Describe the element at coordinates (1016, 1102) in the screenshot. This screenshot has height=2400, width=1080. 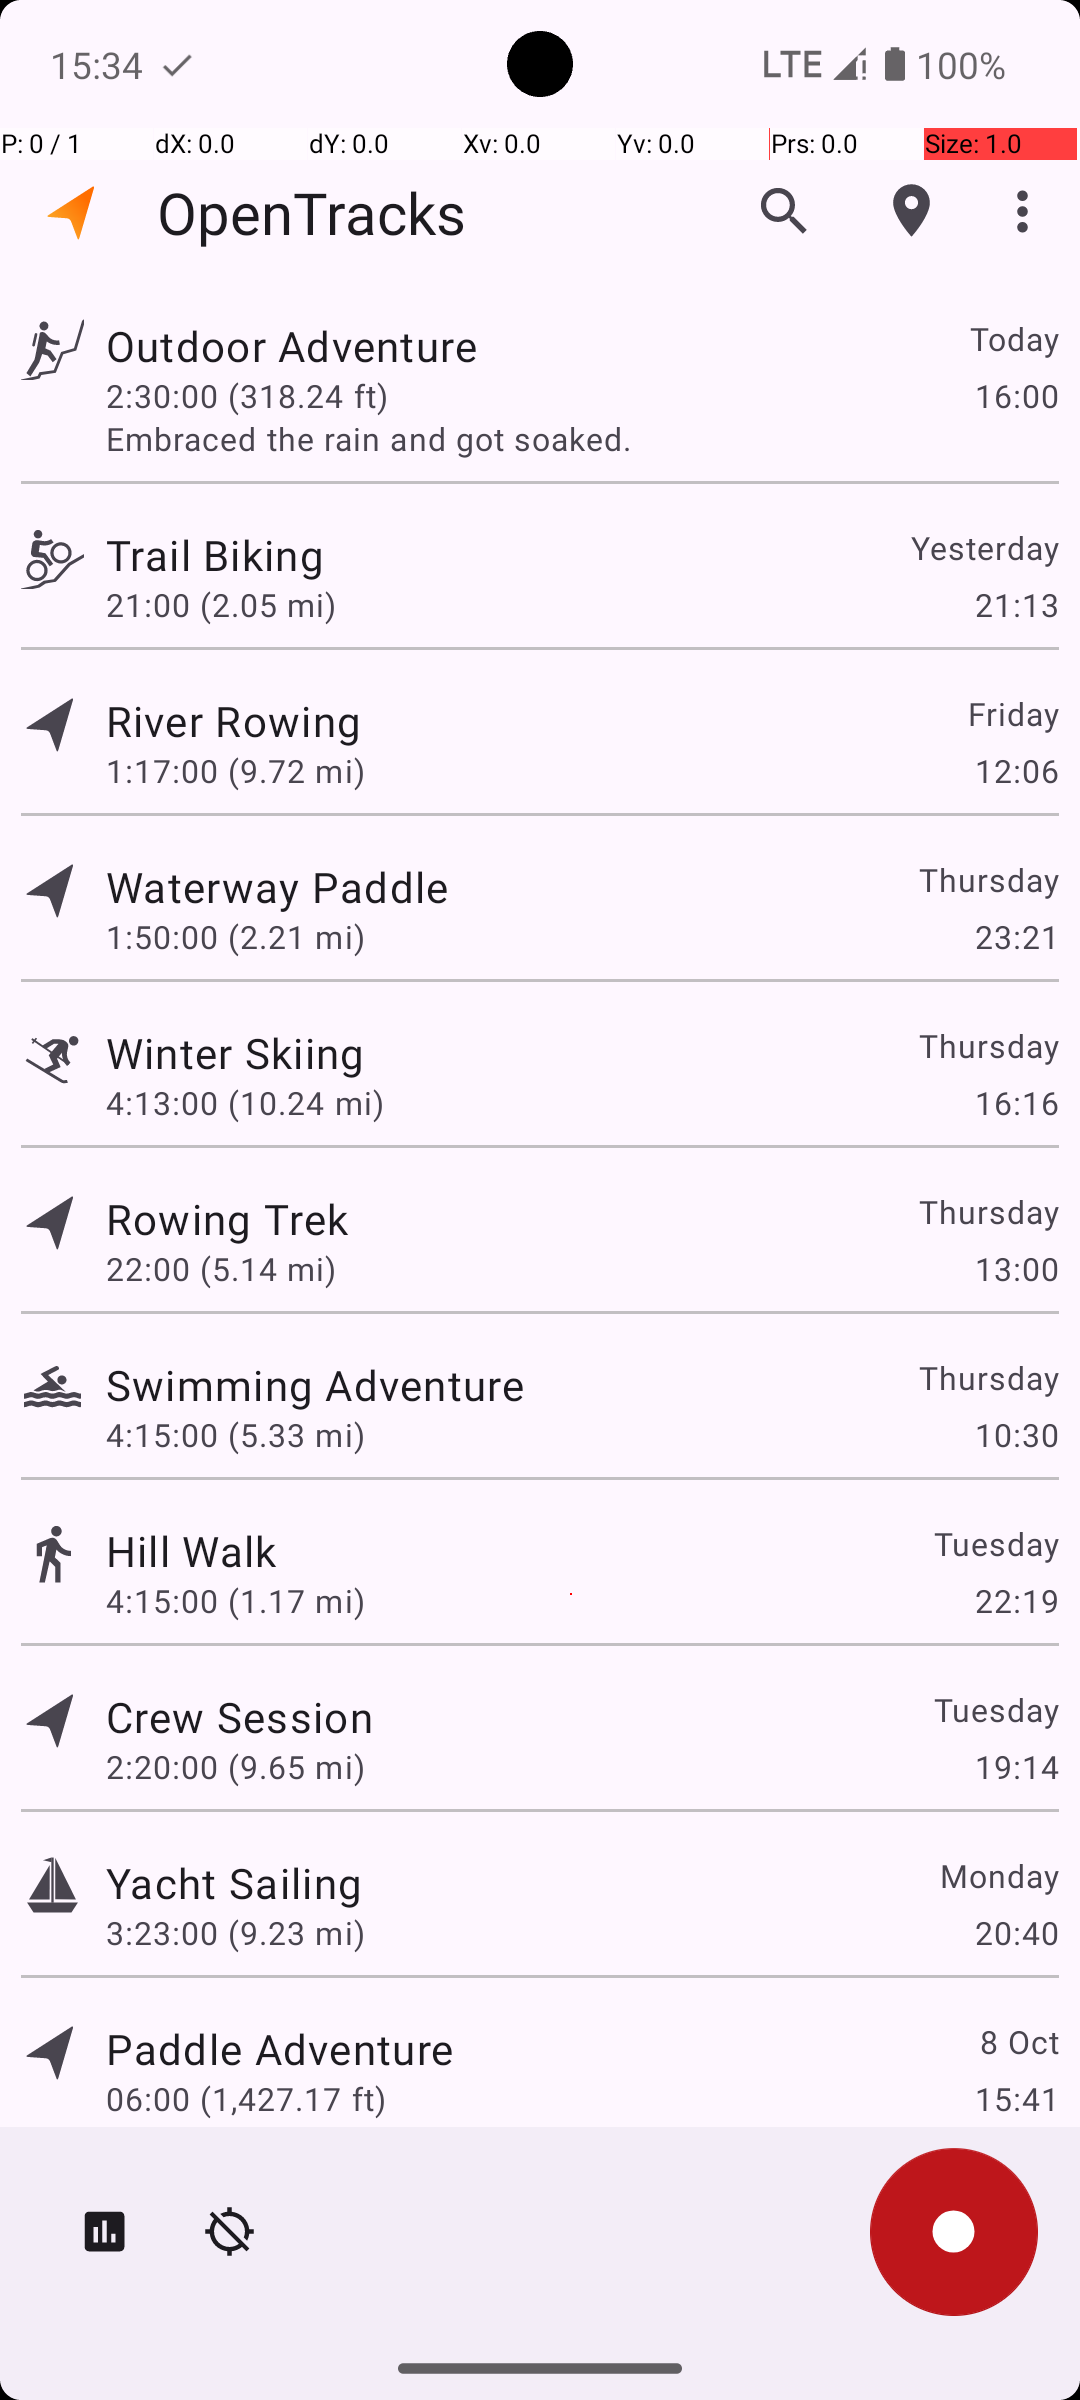
I see `16:16` at that location.